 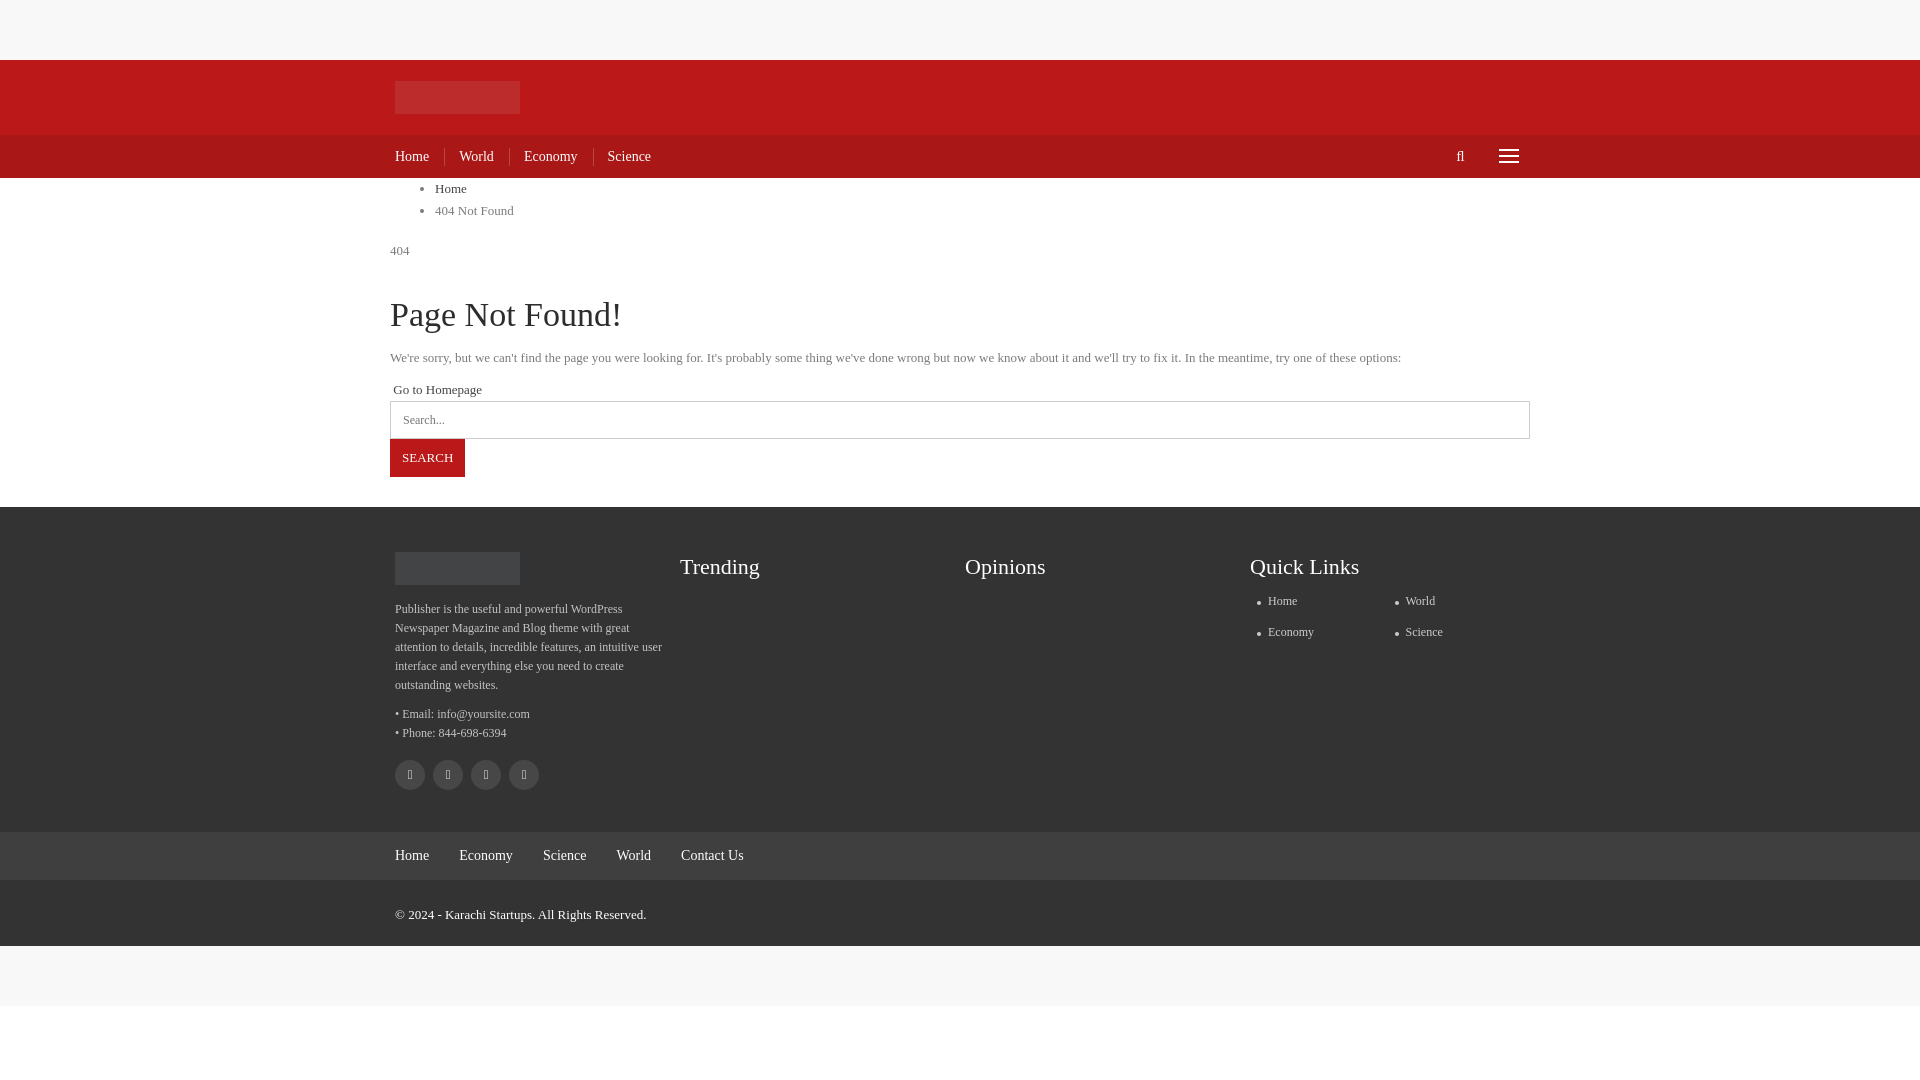 What do you see at coordinates (412, 156) in the screenshot?
I see `Home` at bounding box center [412, 156].